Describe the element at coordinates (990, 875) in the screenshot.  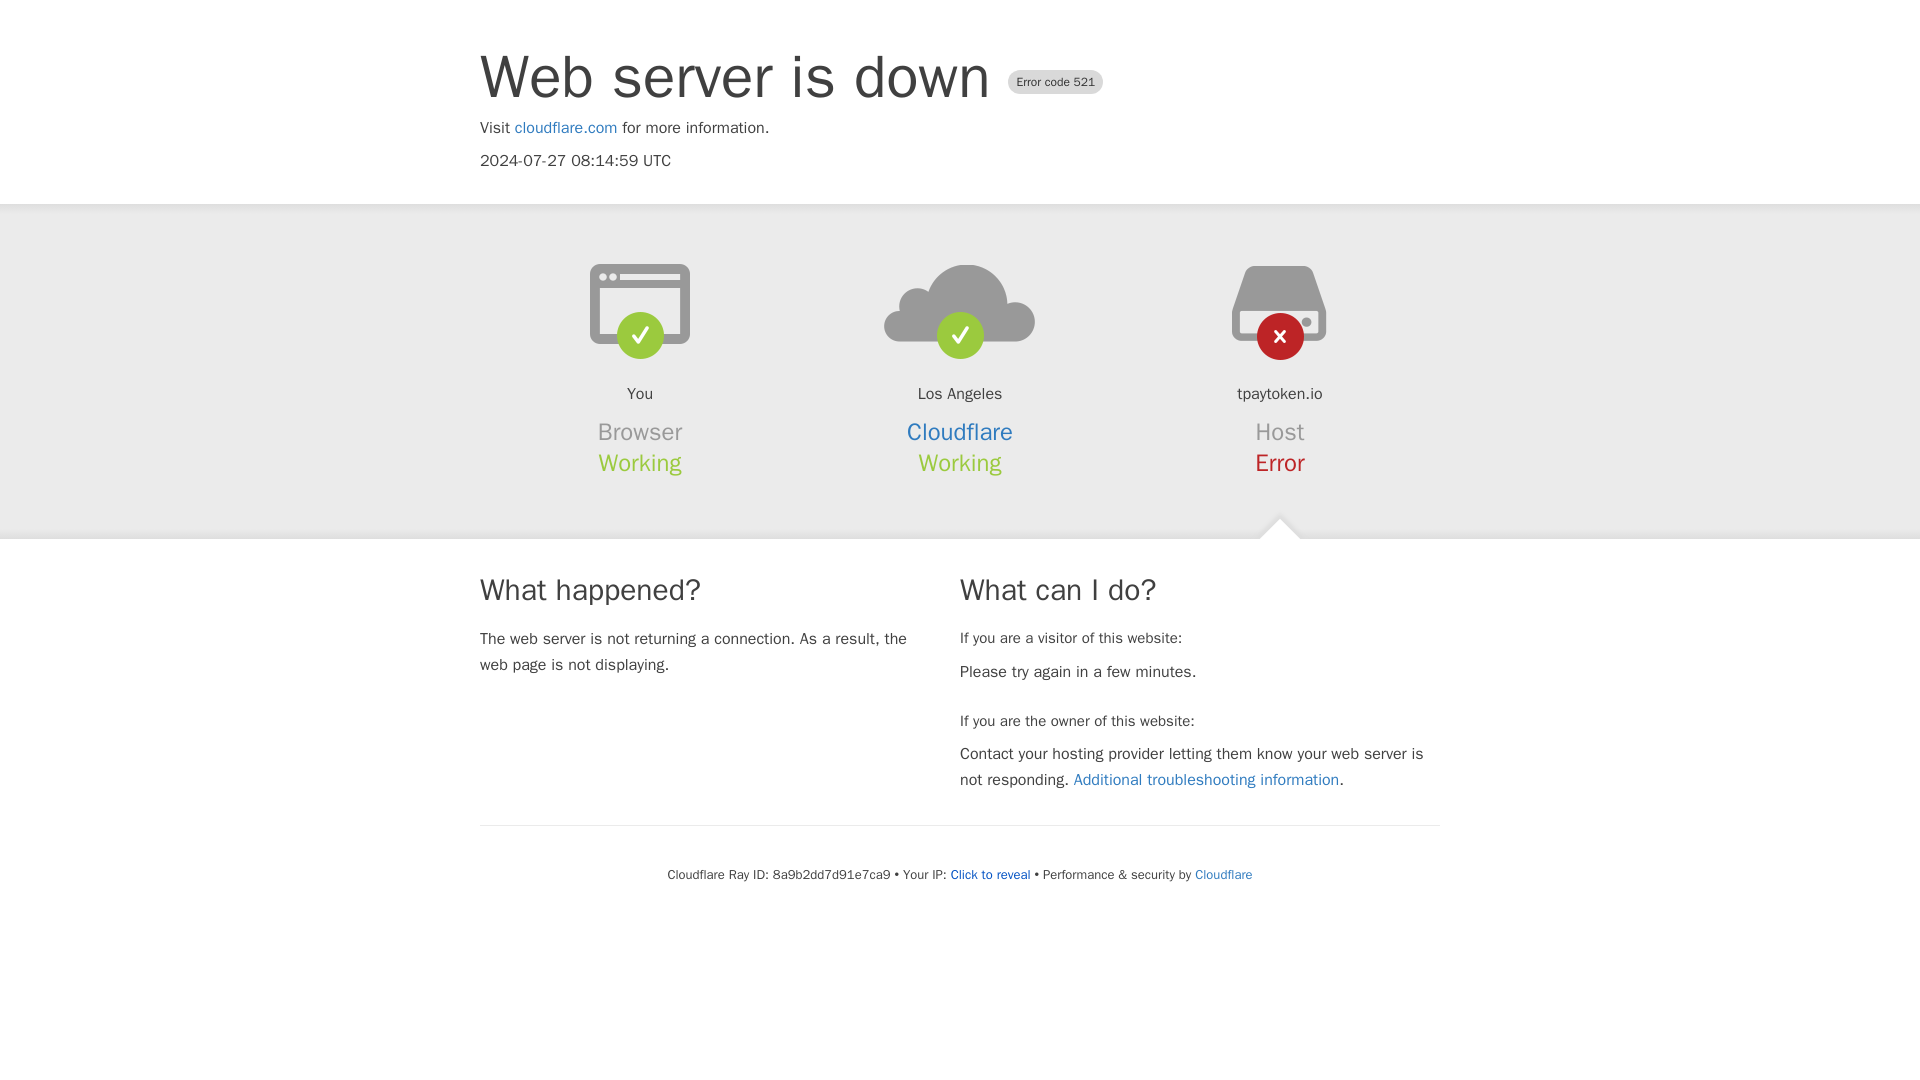
I see `Click to reveal` at that location.